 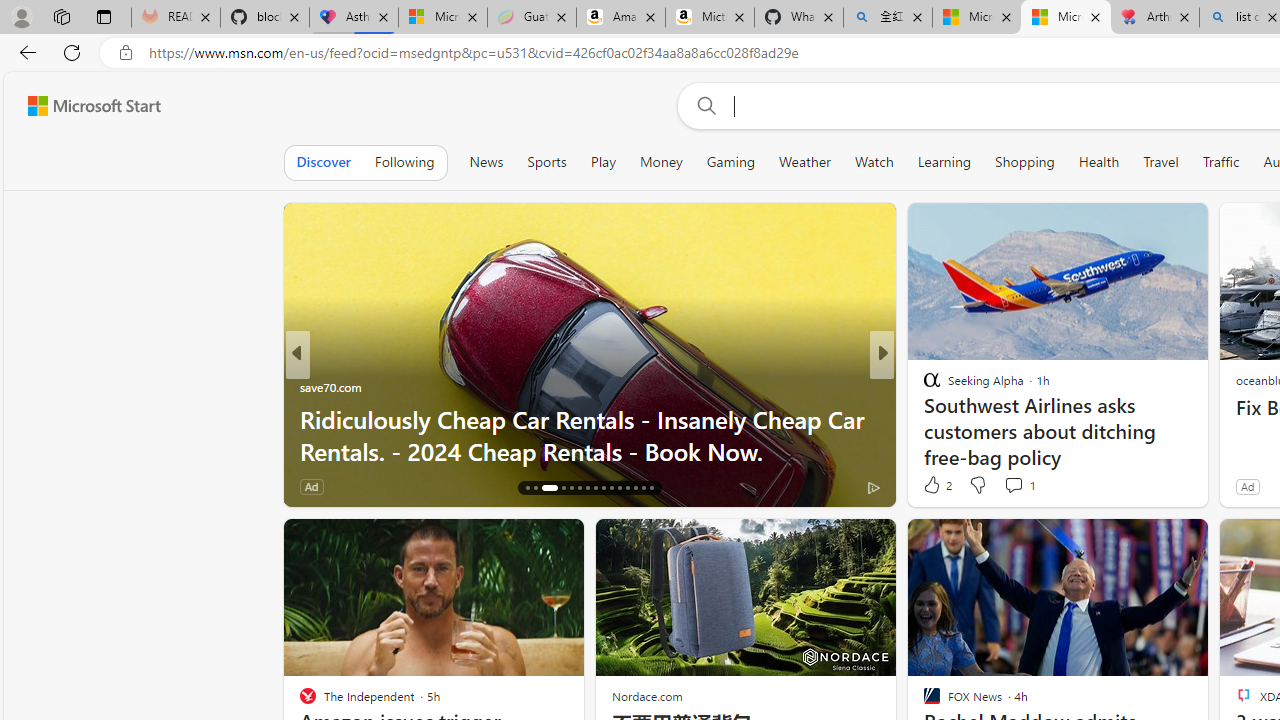 I want to click on AutomationID: tab-28, so click(x=636, y=488).